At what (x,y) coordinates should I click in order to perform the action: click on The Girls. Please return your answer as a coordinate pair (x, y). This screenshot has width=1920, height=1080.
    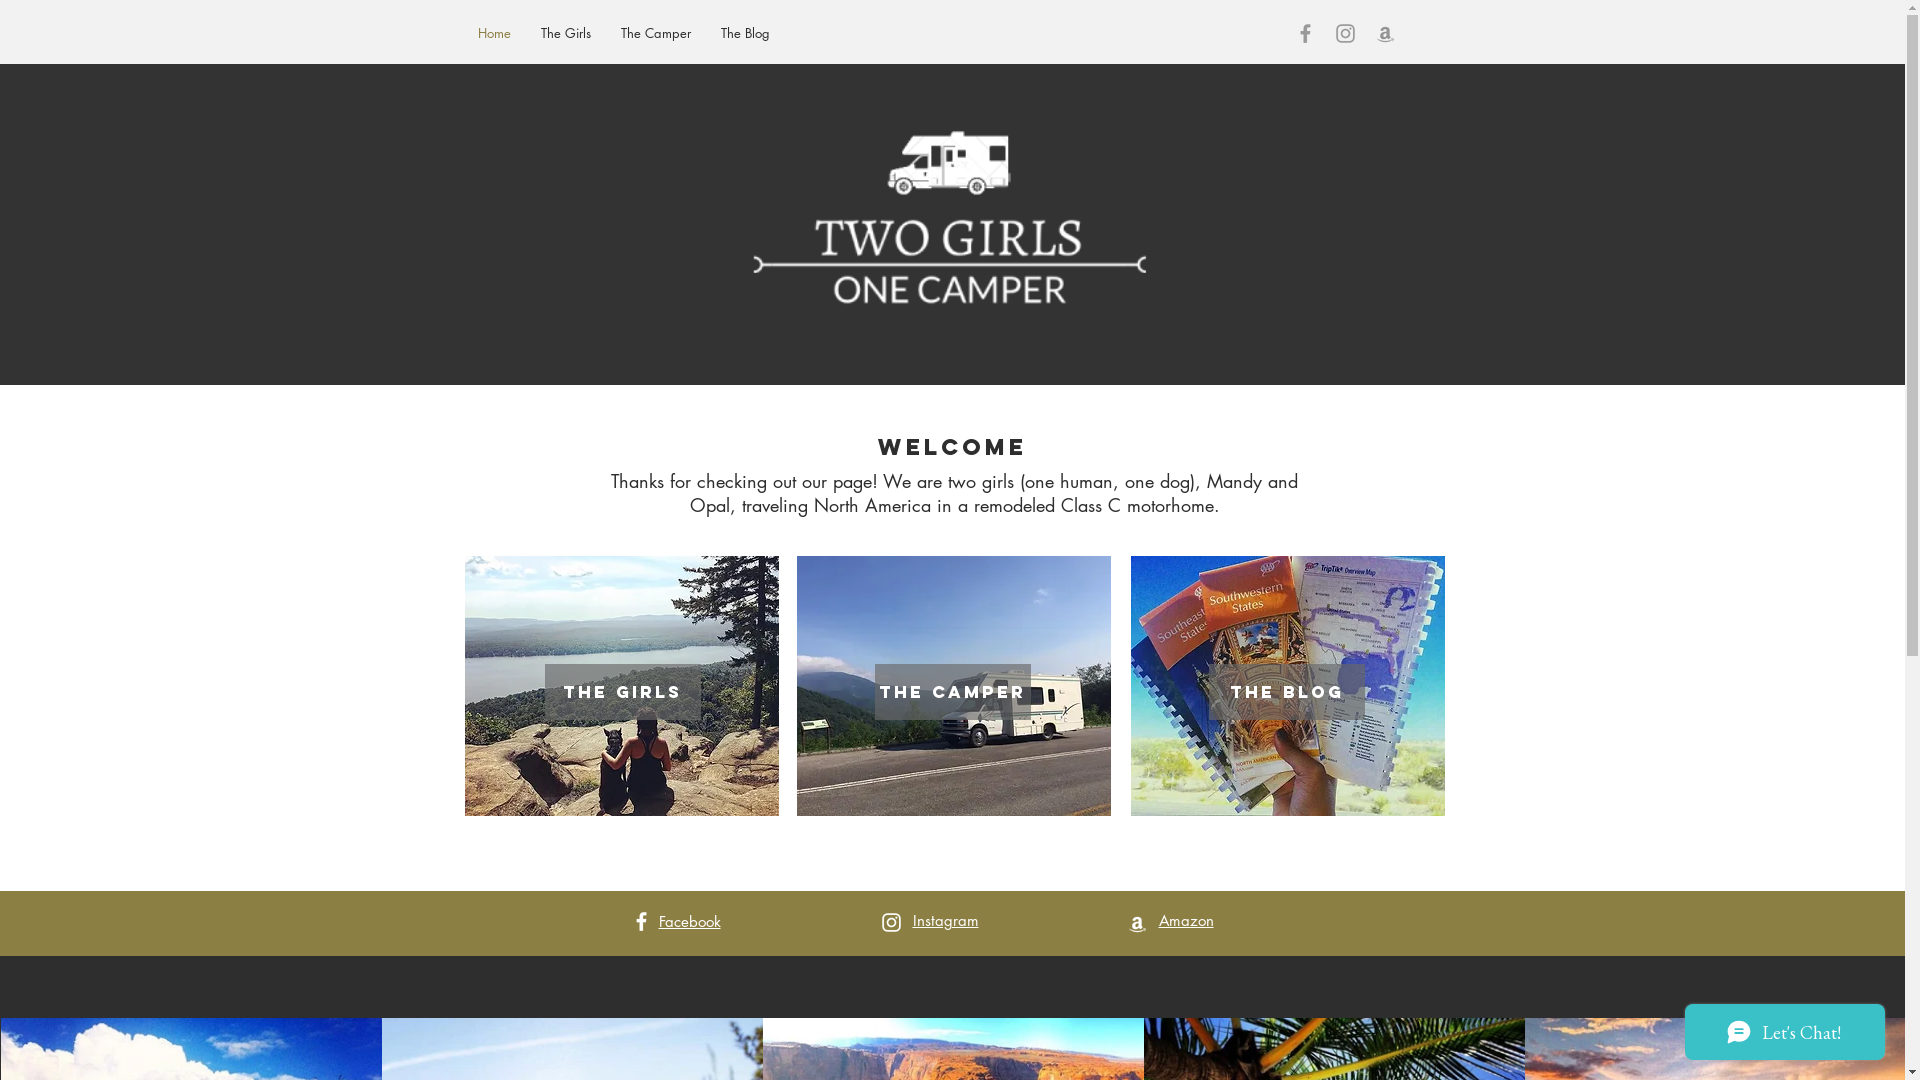
    Looking at the image, I should click on (566, 34).